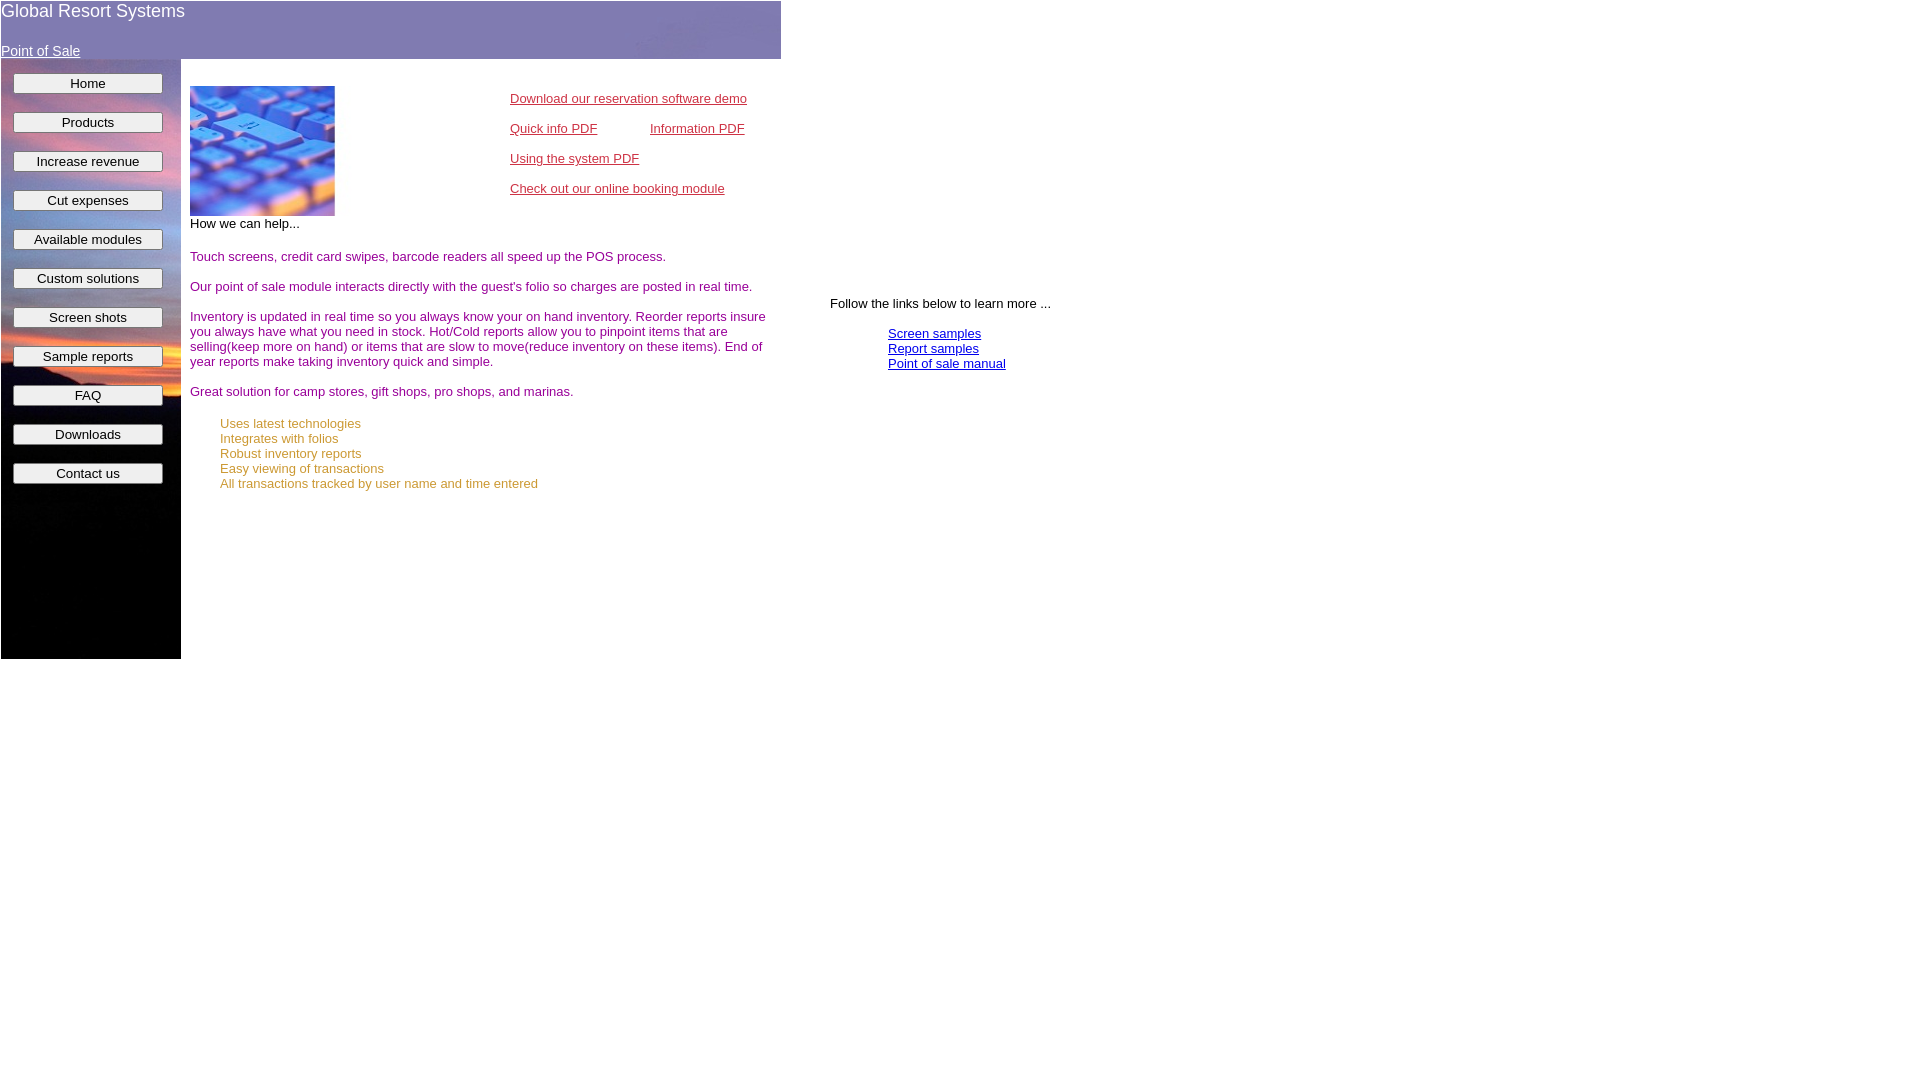 The width and height of the screenshot is (1920, 1080). I want to click on Increase revenue, so click(88, 162).